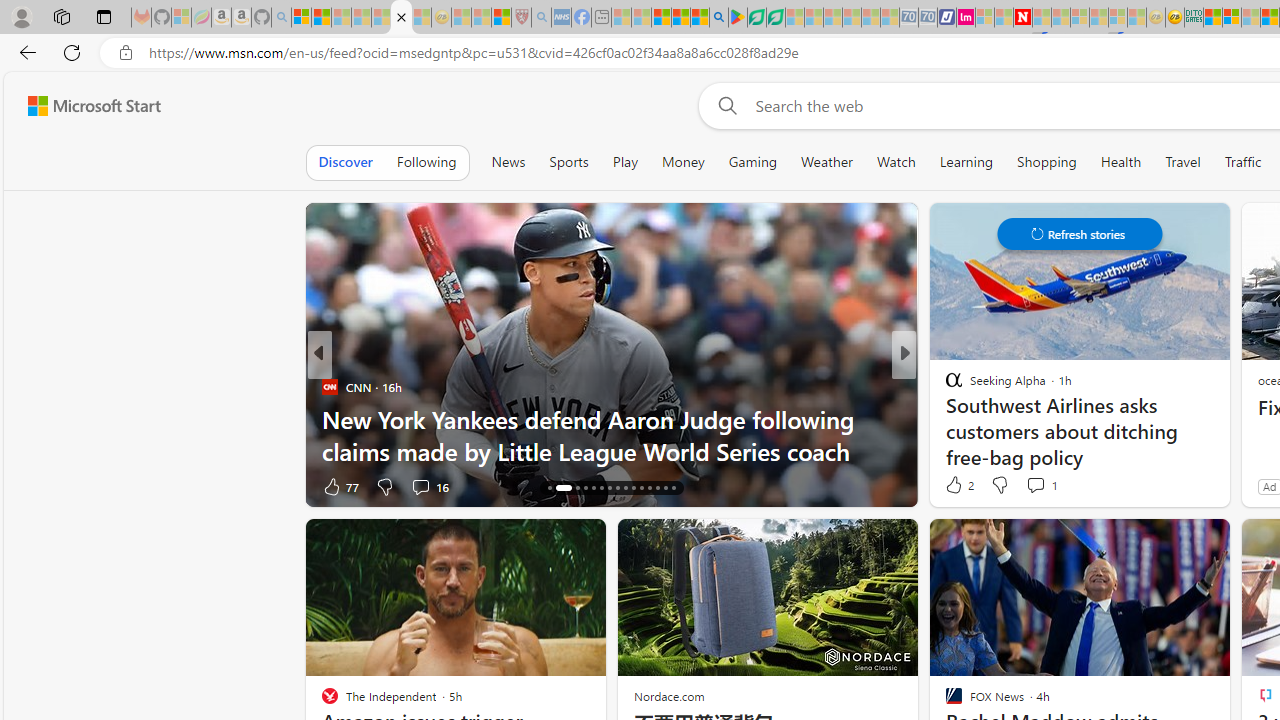 The width and height of the screenshot is (1280, 720). Describe the element at coordinates (944, 386) in the screenshot. I see `Scripps News` at that location.